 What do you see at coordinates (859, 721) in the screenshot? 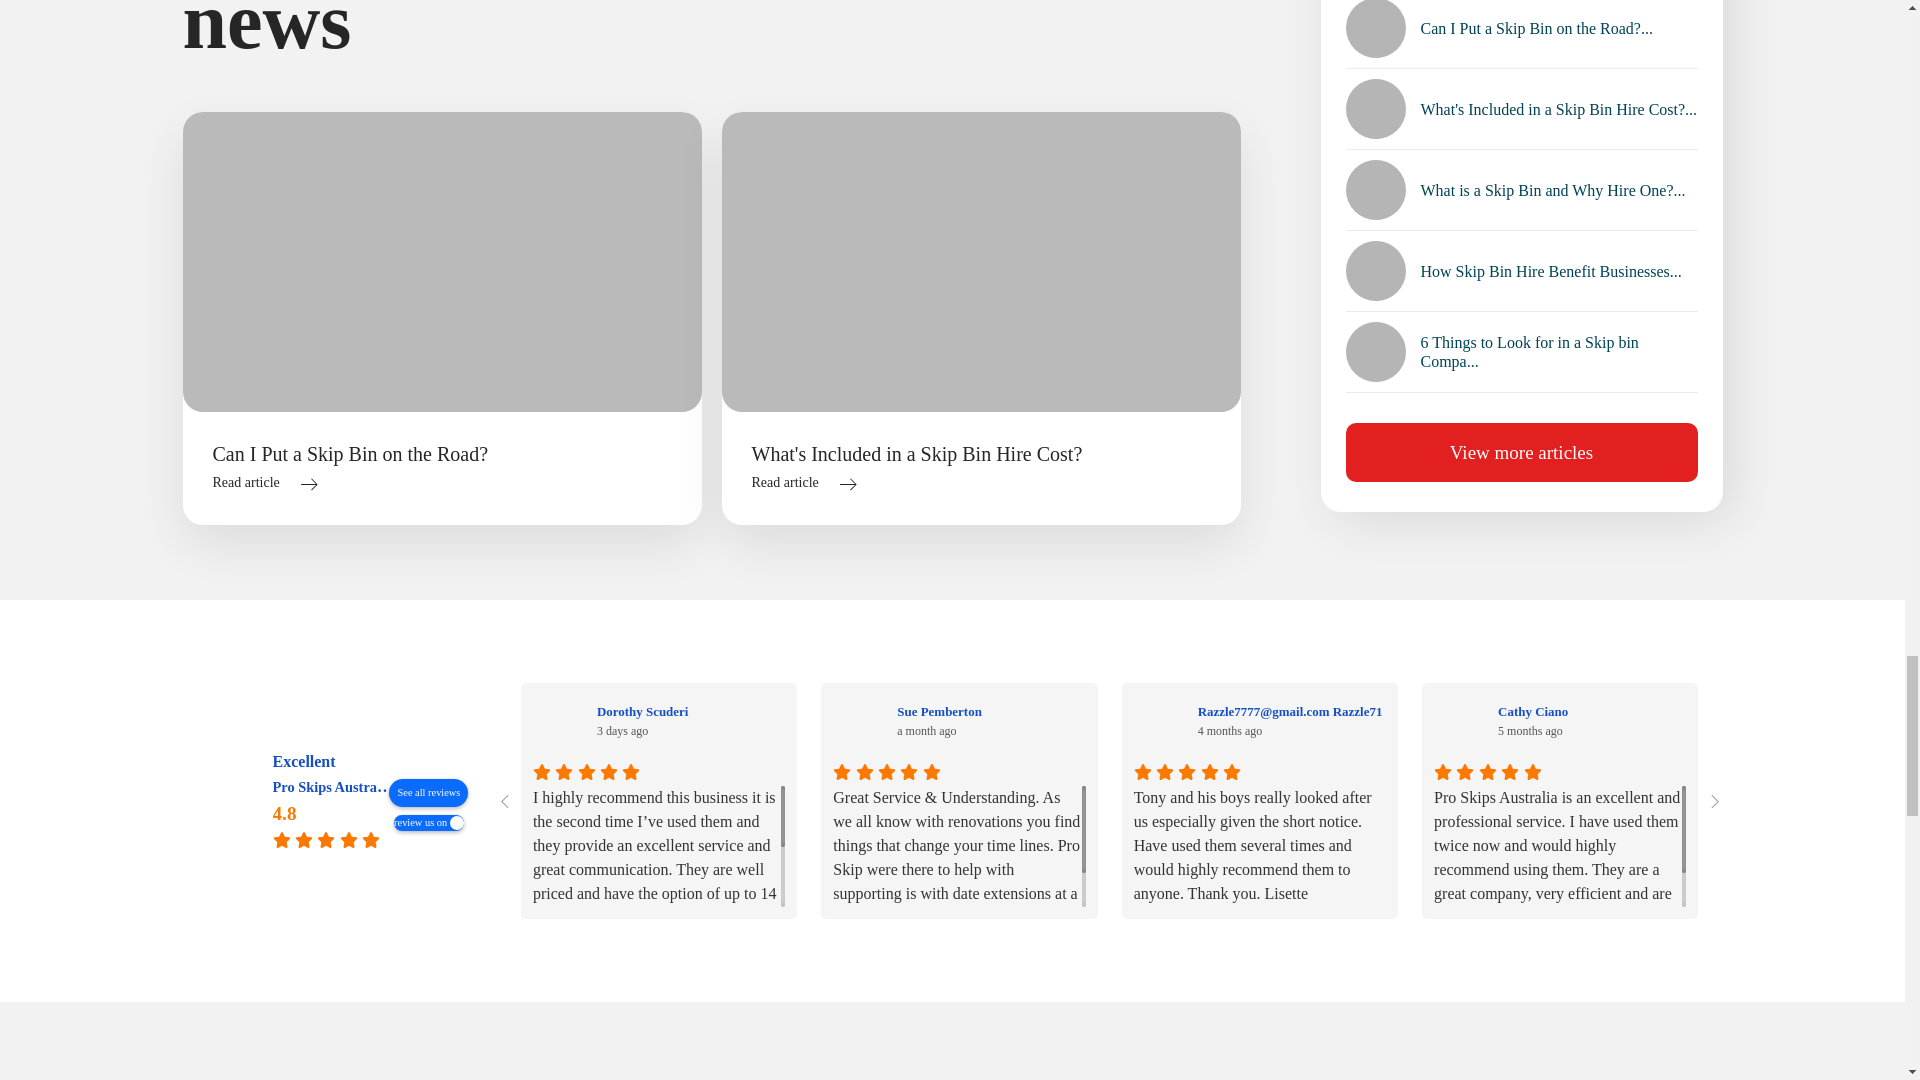
I see `Sue Pemberton` at bounding box center [859, 721].